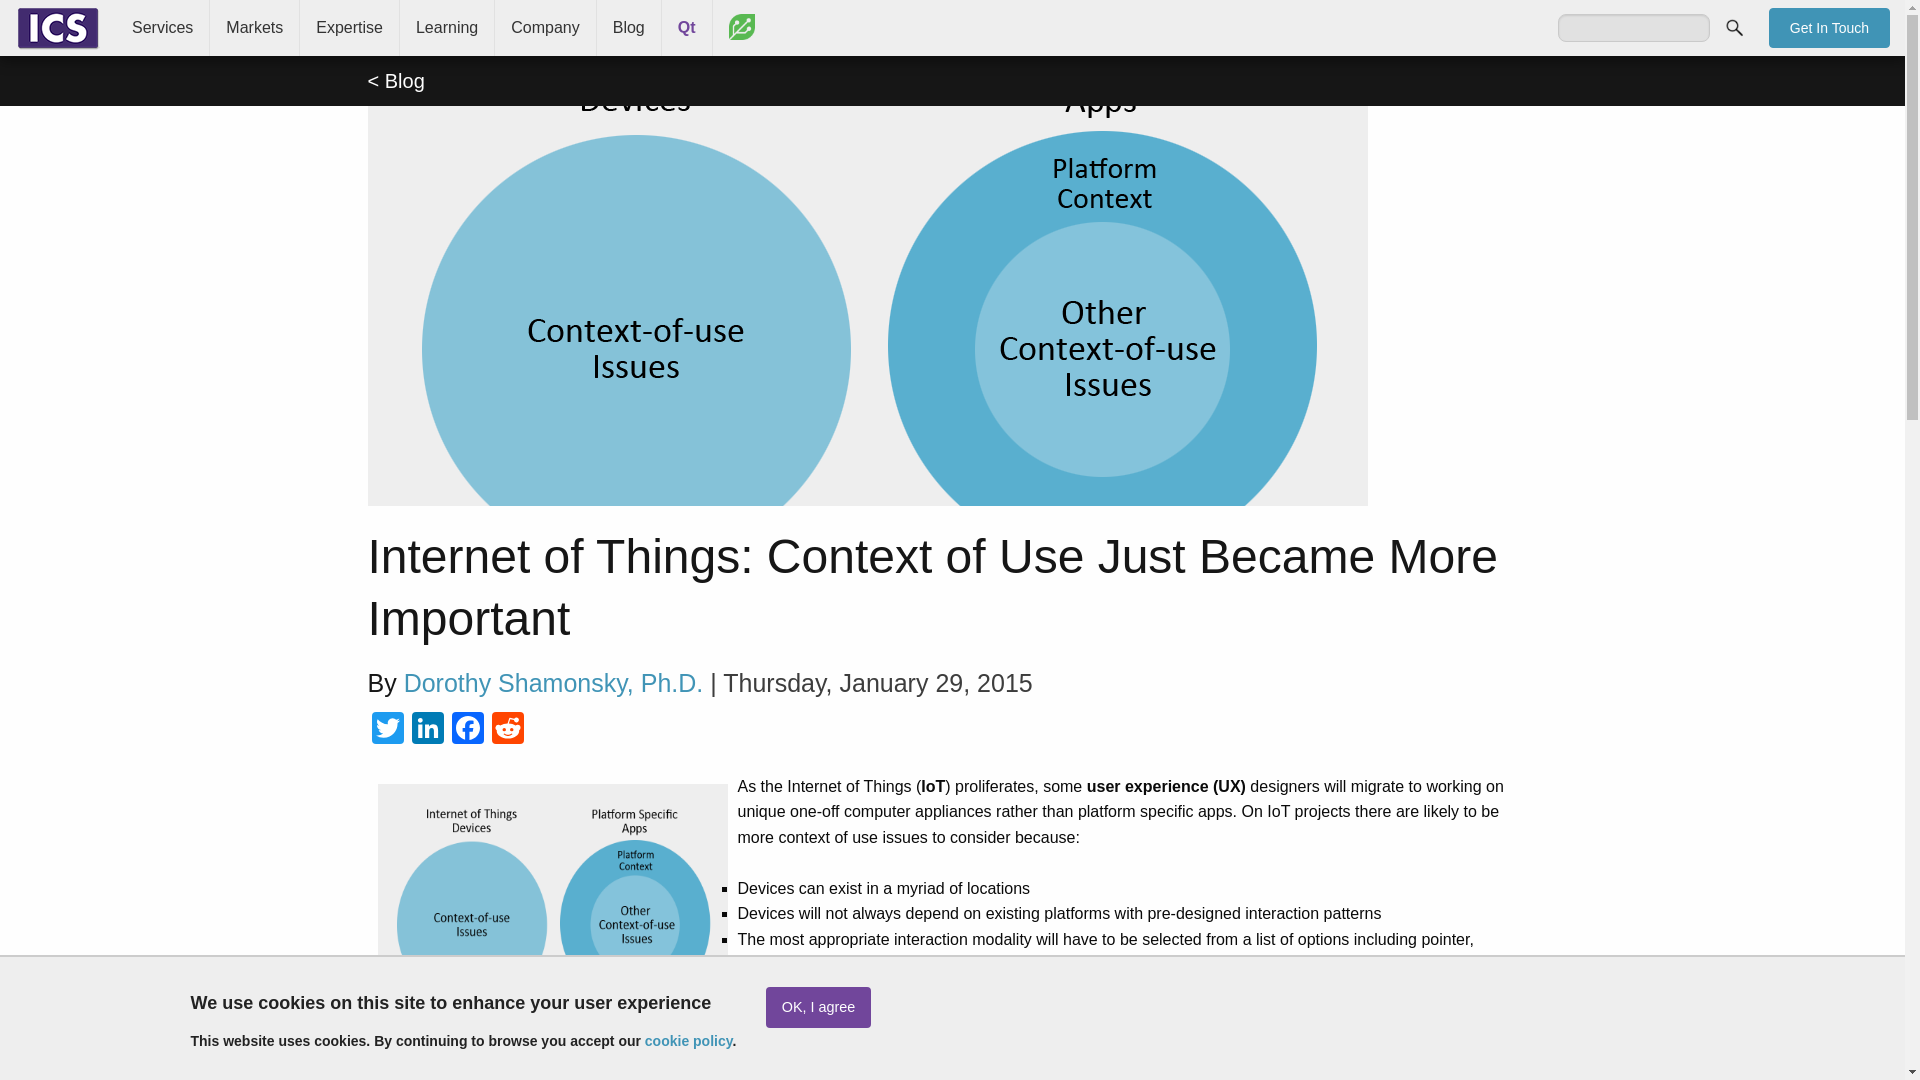 This screenshot has width=1920, height=1080. Describe the element at coordinates (162, 28) in the screenshot. I see `Services` at that location.